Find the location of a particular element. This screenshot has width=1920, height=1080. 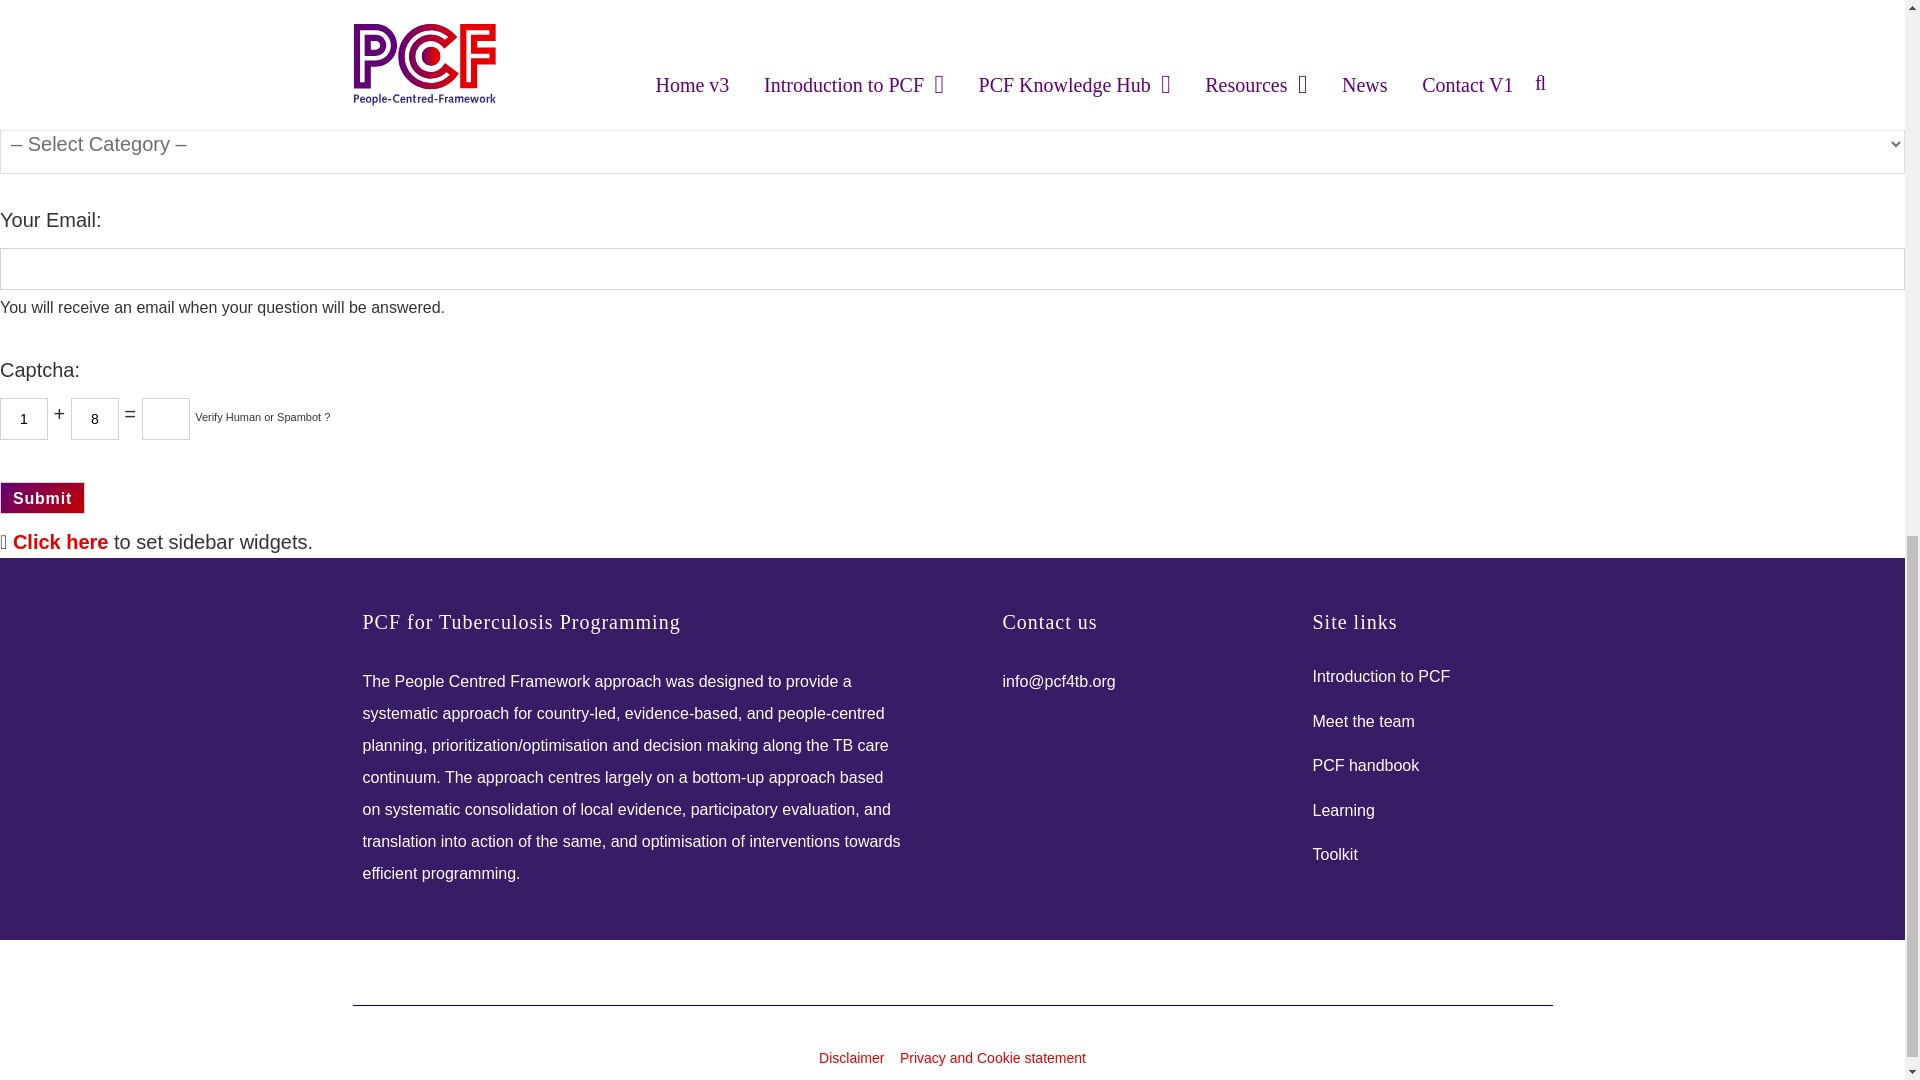

Back to top is located at coordinates (1864, 60).